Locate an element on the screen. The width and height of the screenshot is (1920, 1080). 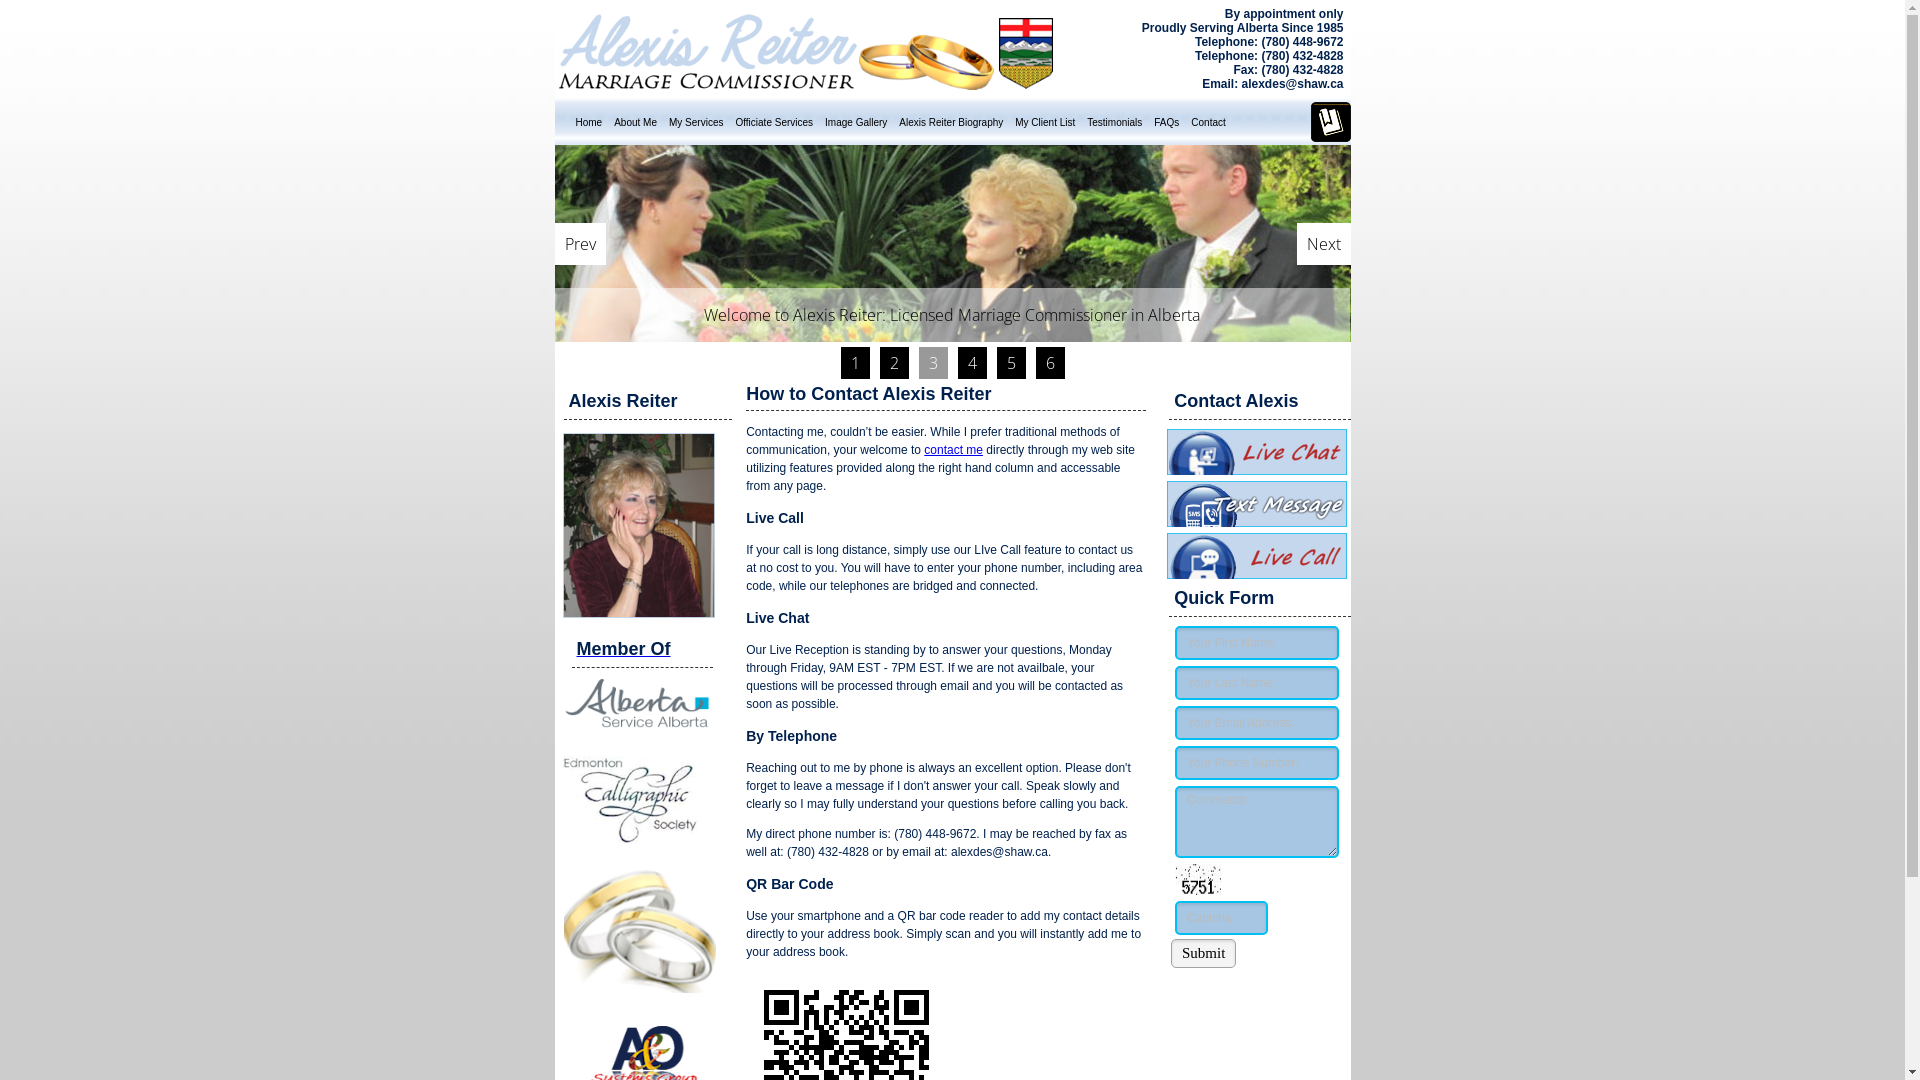
Officiate Services is located at coordinates (774, 122).